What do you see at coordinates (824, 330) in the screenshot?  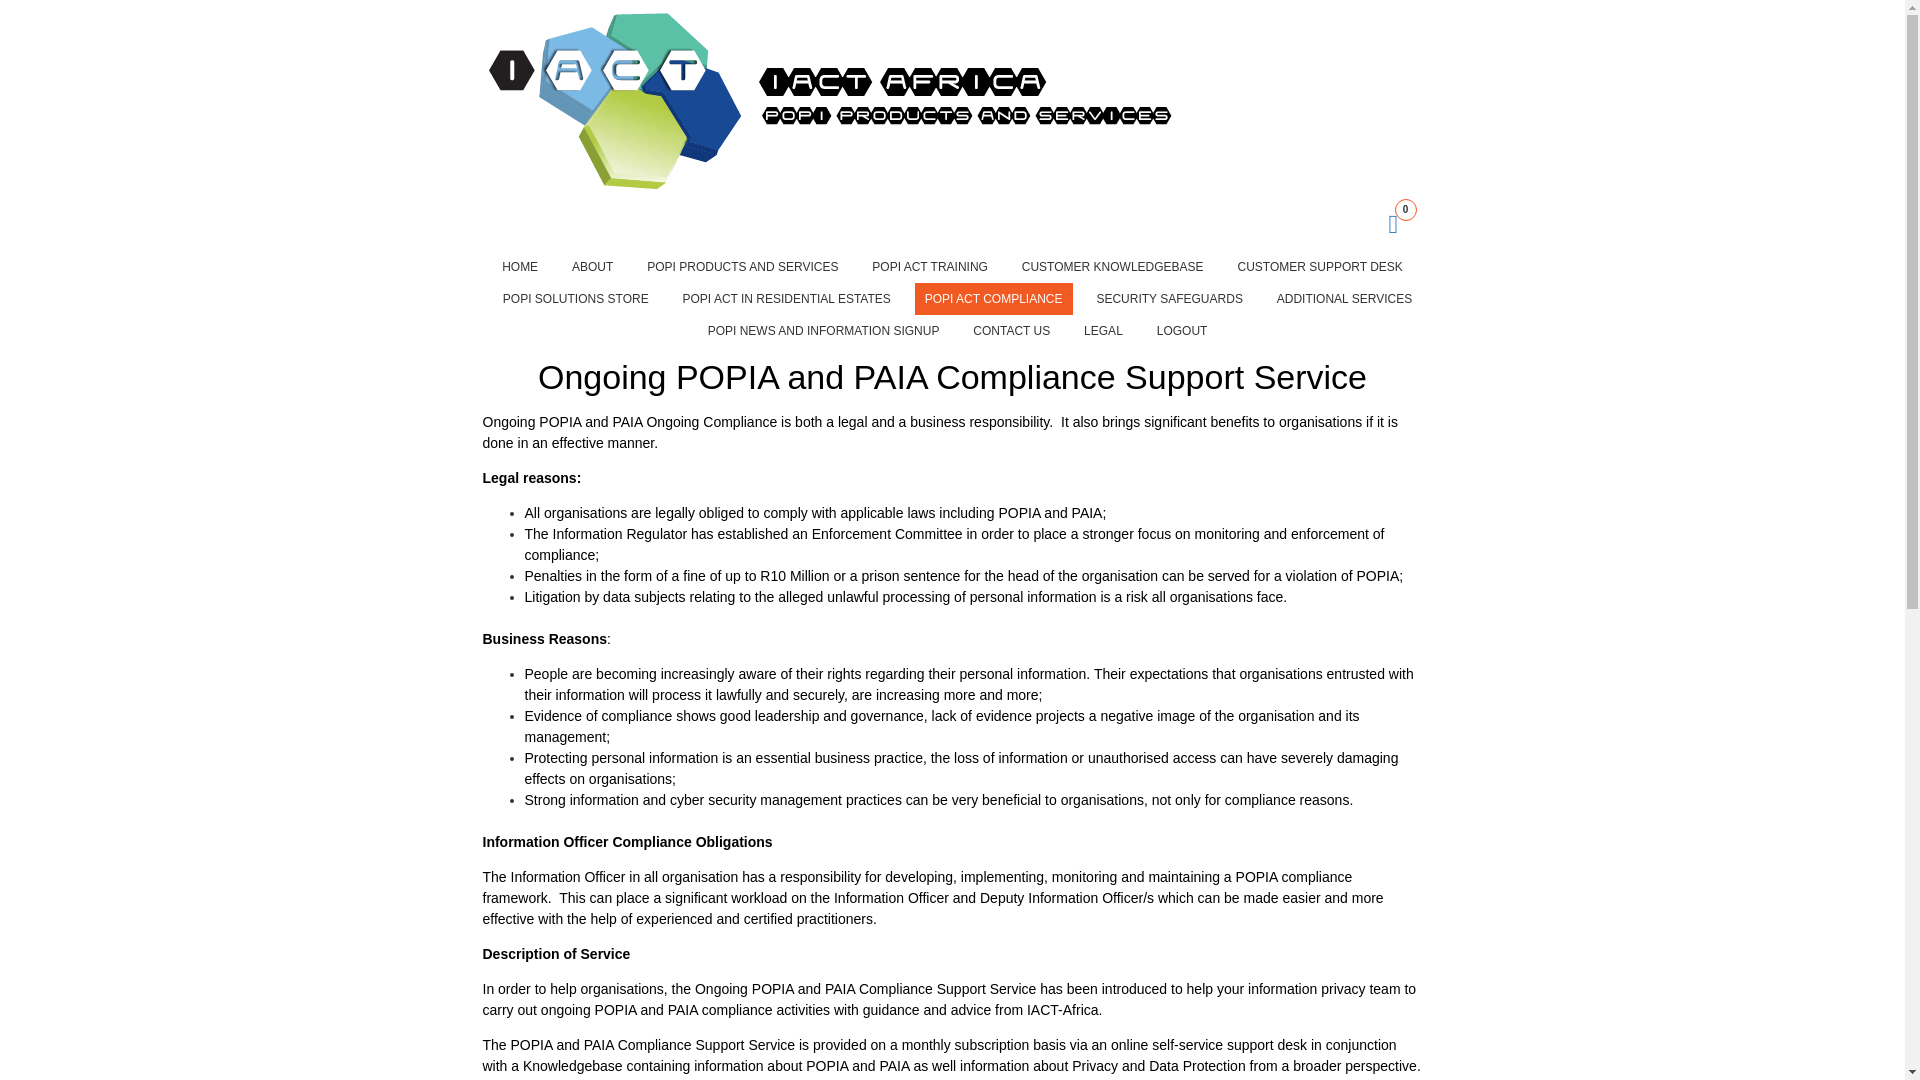 I see `POPI NEWS AND INFORMATION SIGNUP` at bounding box center [824, 330].